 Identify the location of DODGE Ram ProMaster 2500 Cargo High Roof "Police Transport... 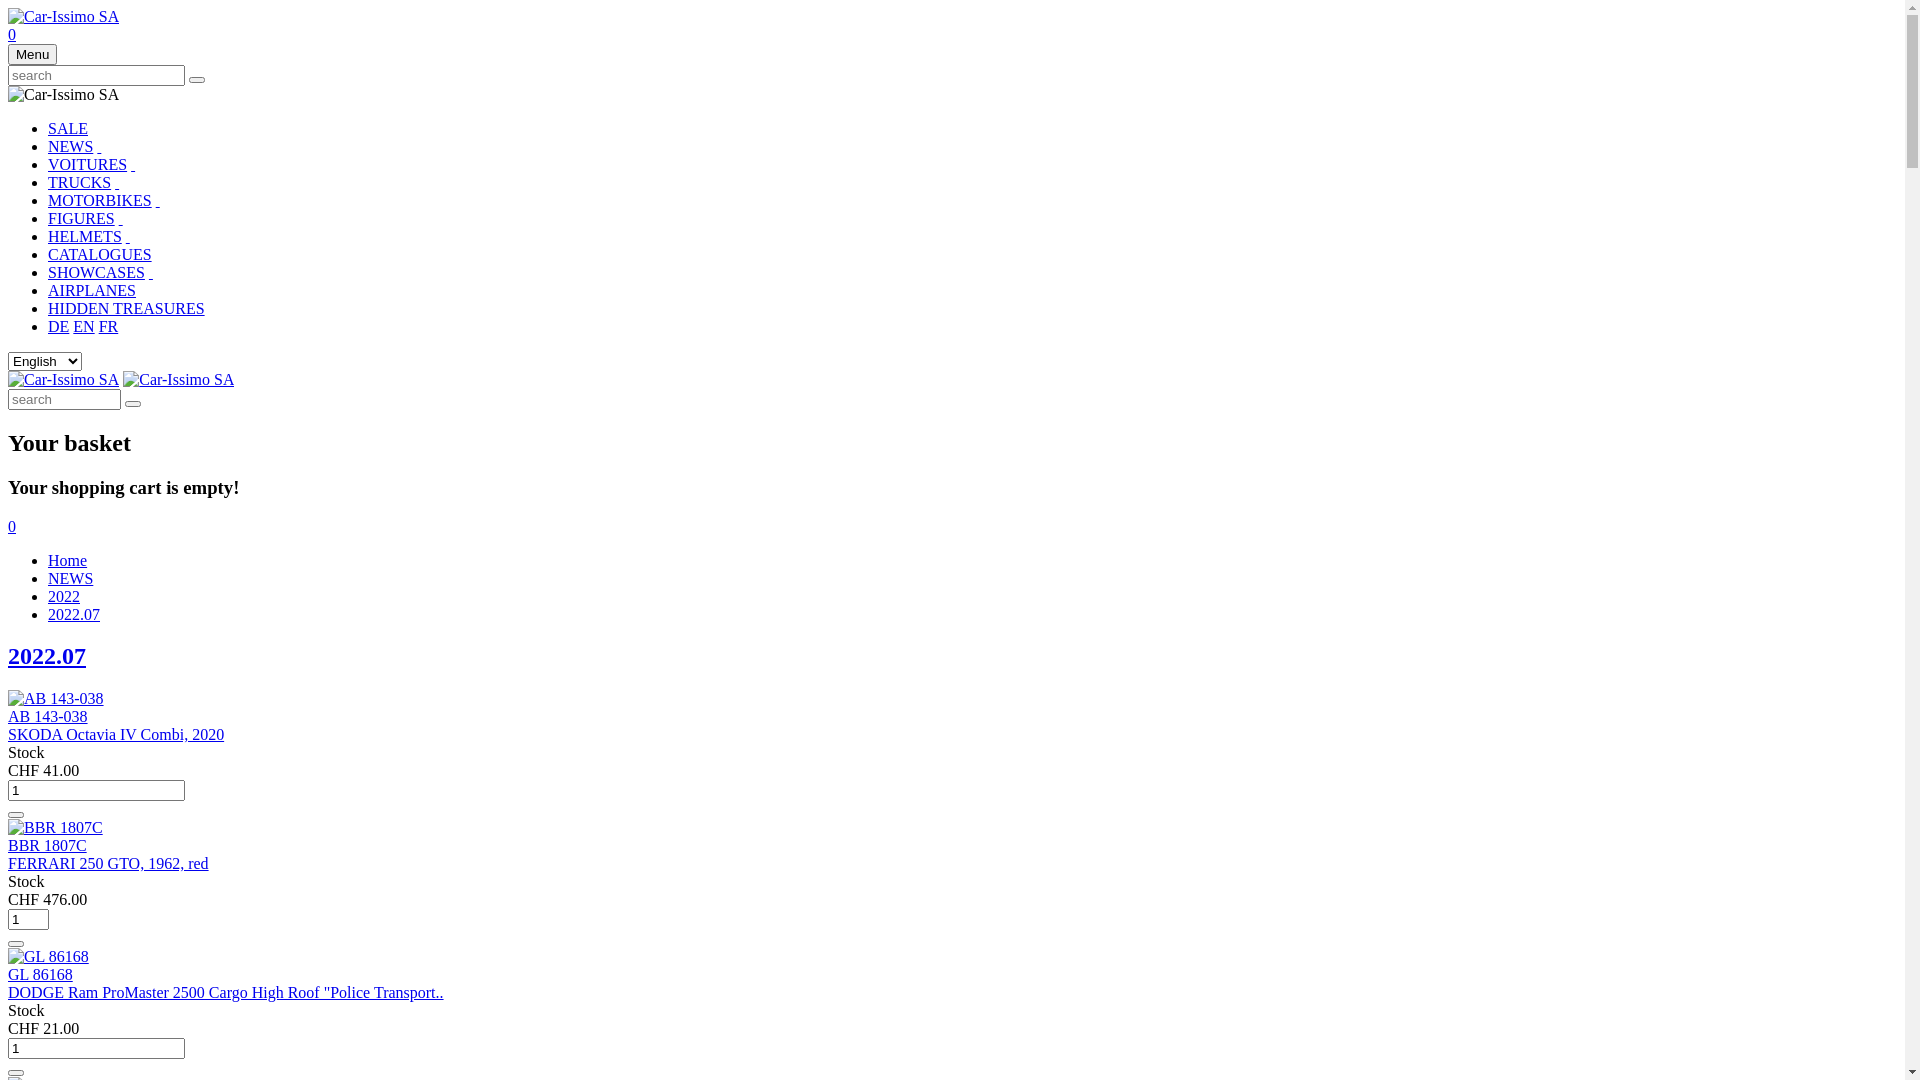
(226, 992).